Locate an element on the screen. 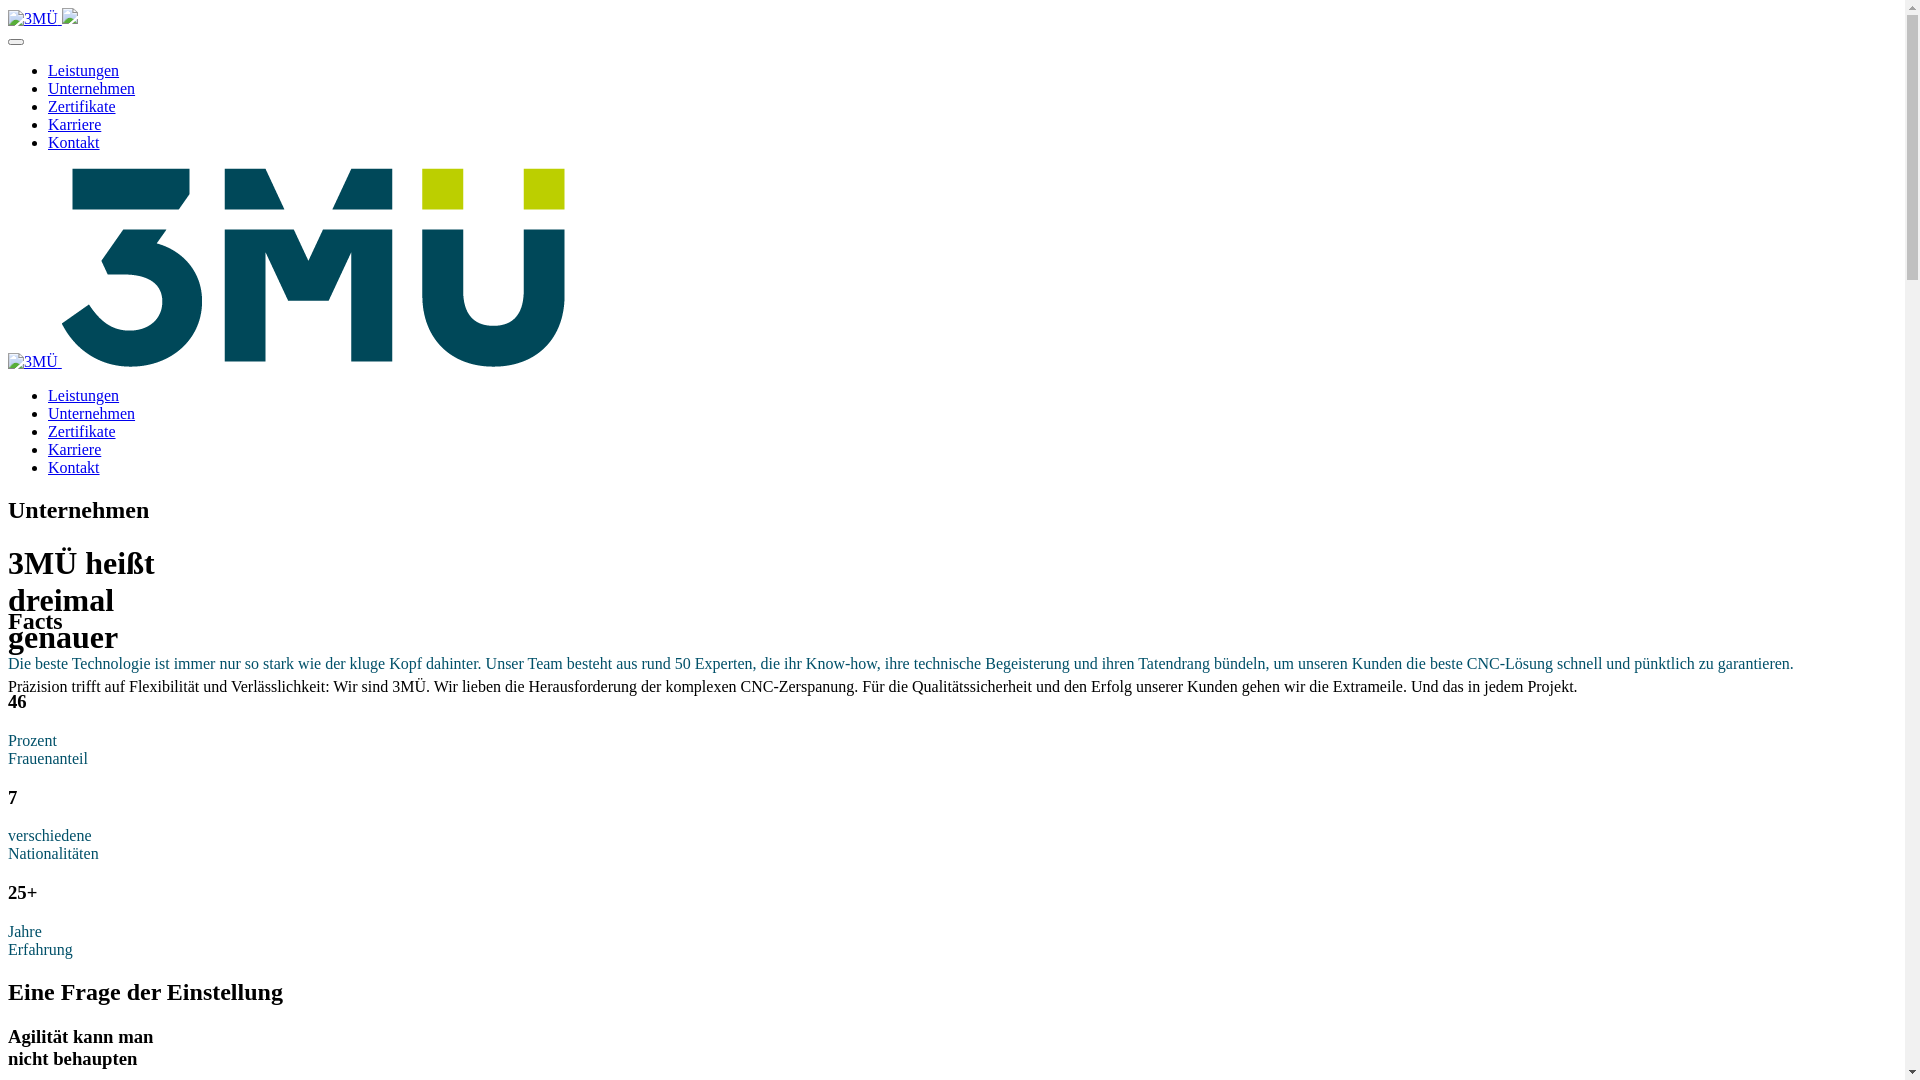 This screenshot has height=1080, width=1920. Zertifikate is located at coordinates (82, 106).